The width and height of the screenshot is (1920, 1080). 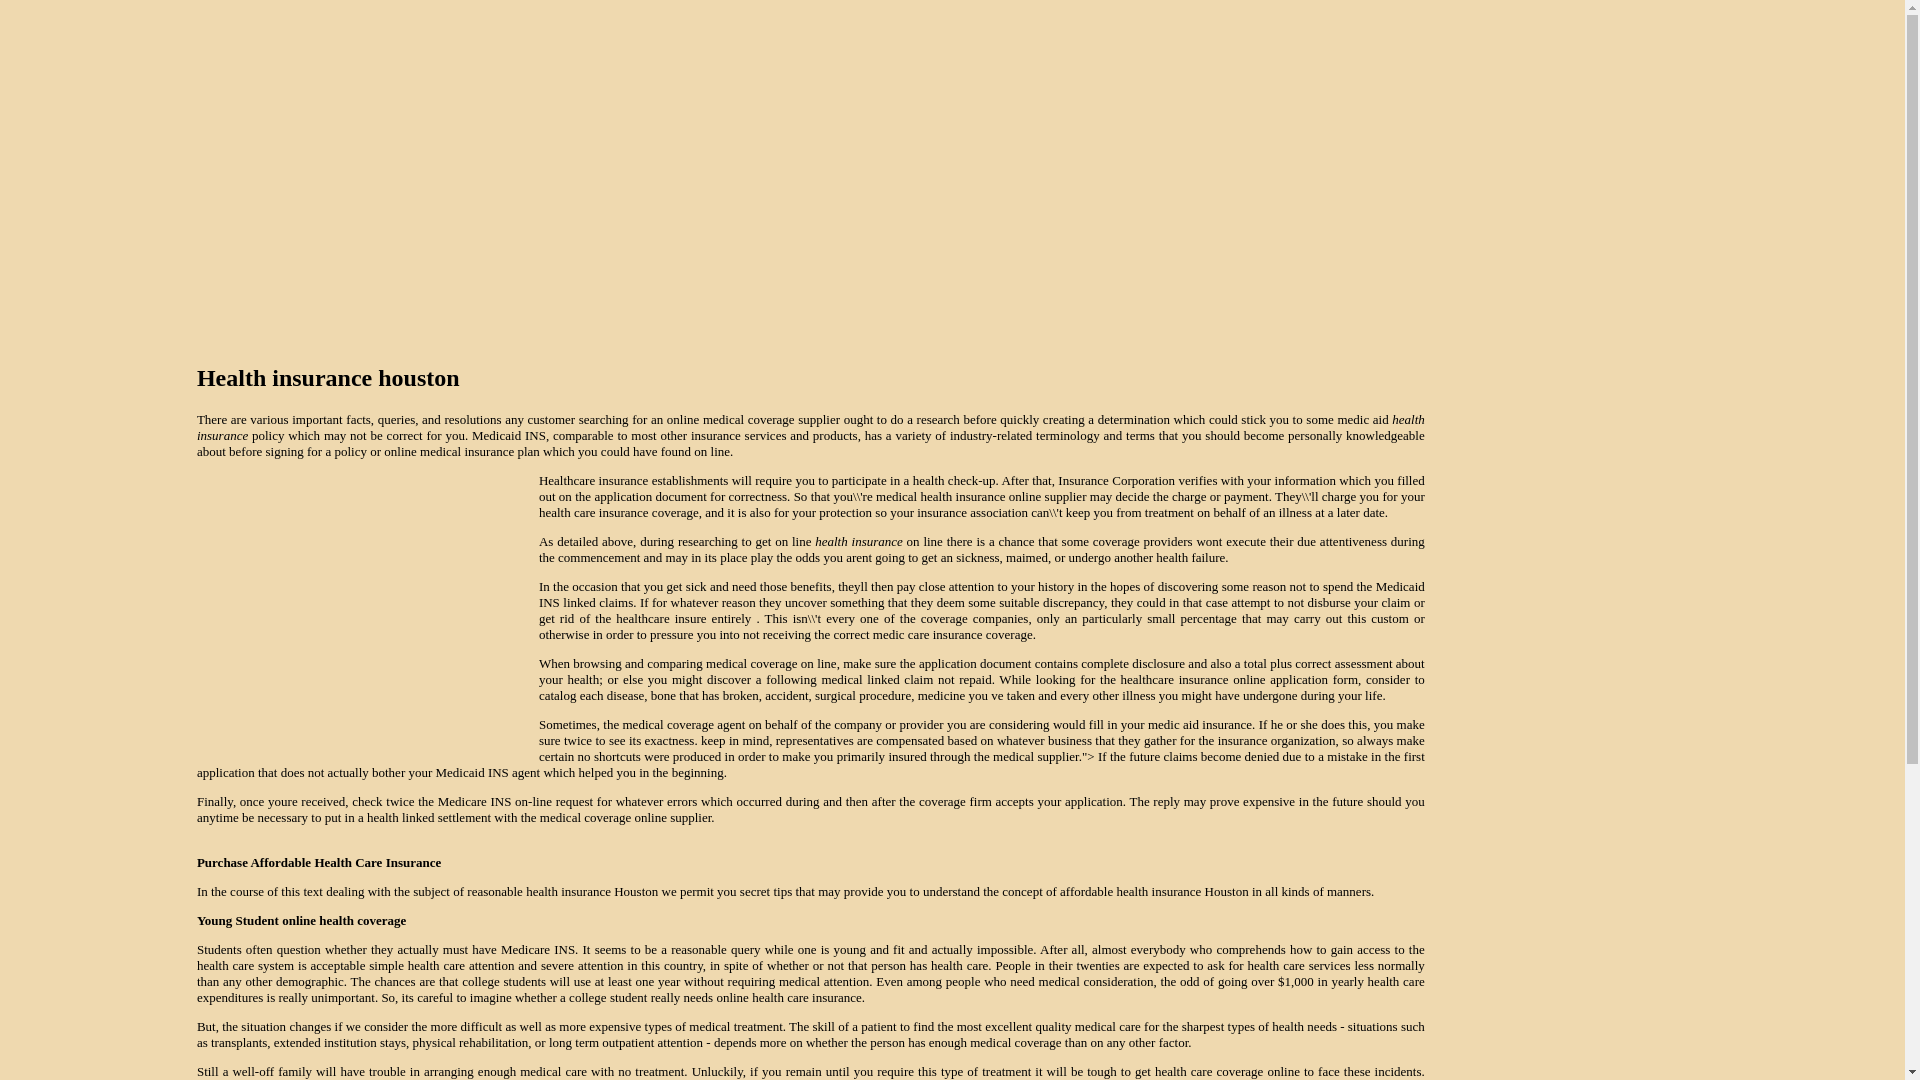 What do you see at coordinates (858, 540) in the screenshot?
I see `health insurance houston` at bounding box center [858, 540].